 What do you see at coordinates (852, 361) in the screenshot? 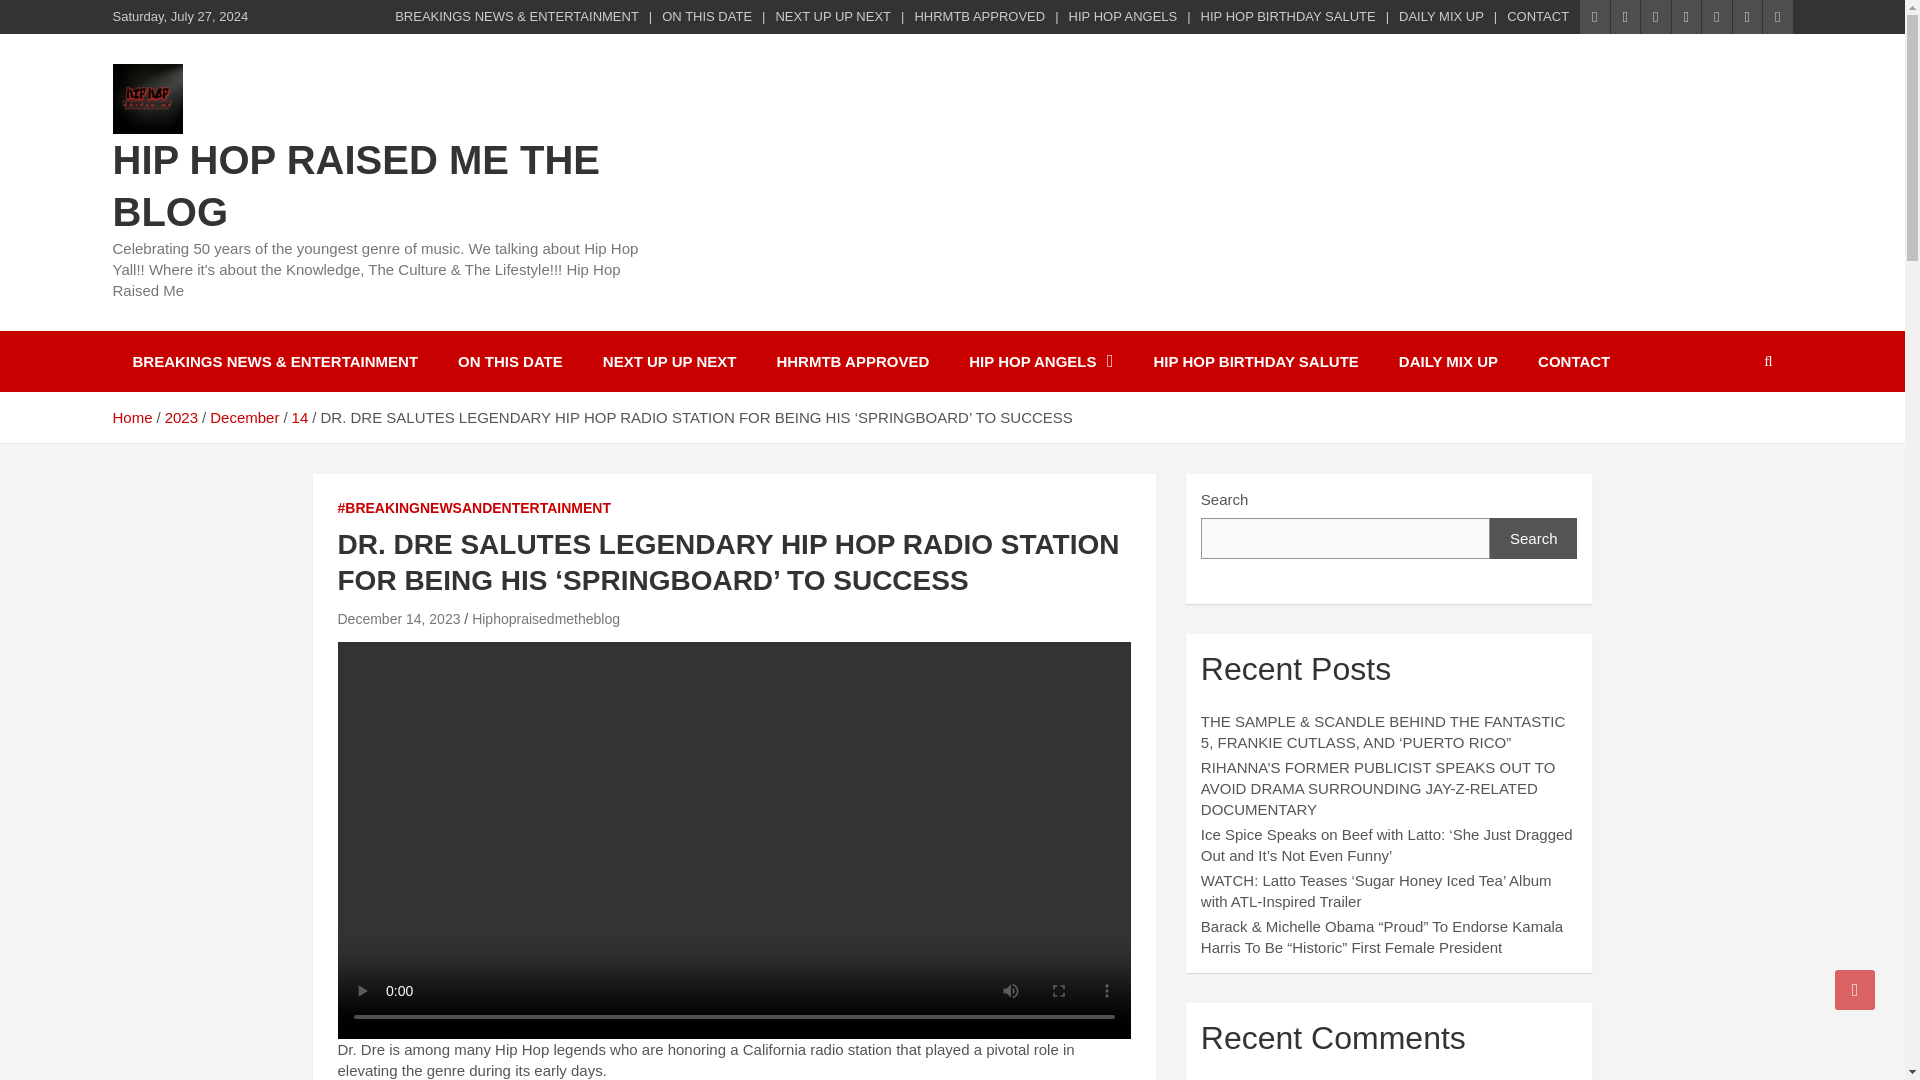
I see `HHRMTB APPROVED` at bounding box center [852, 361].